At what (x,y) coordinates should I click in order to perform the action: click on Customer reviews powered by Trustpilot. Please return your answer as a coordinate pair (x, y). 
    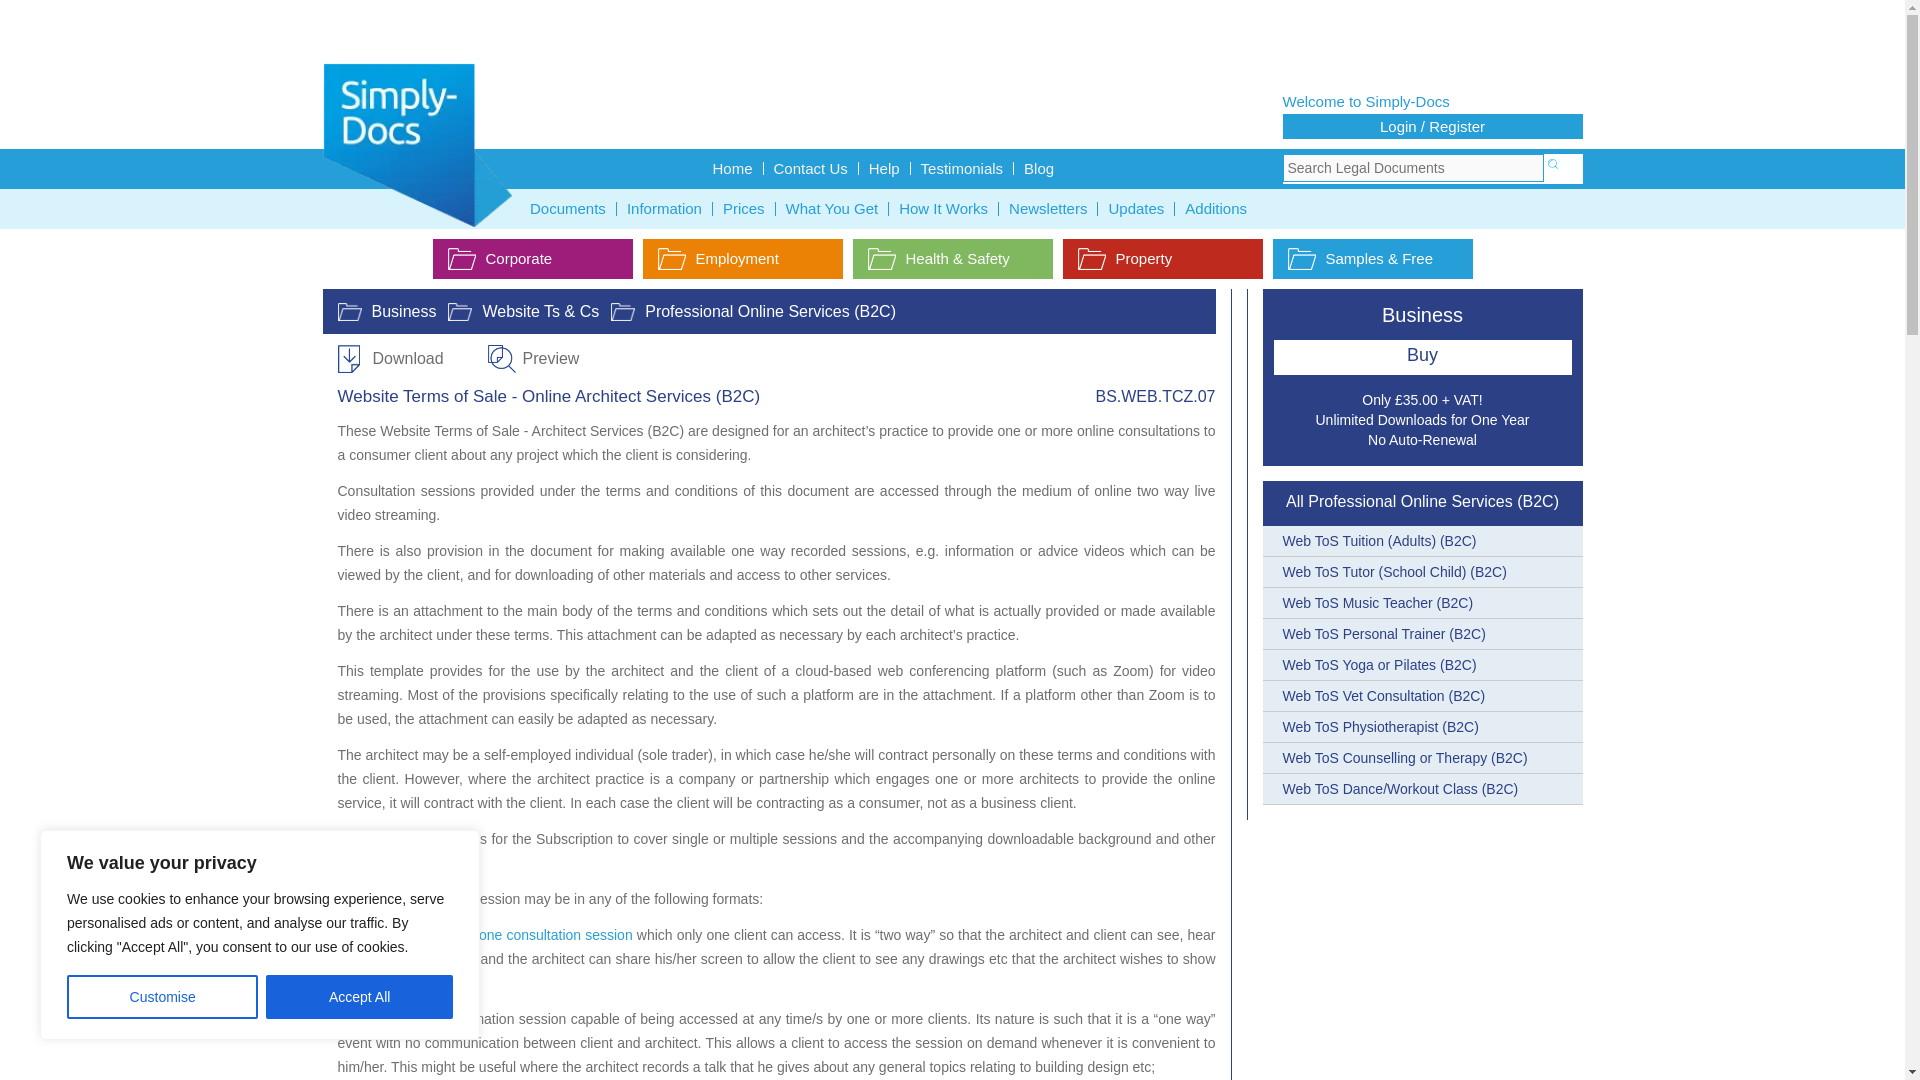
    Looking at the image, I should click on (952, 34).